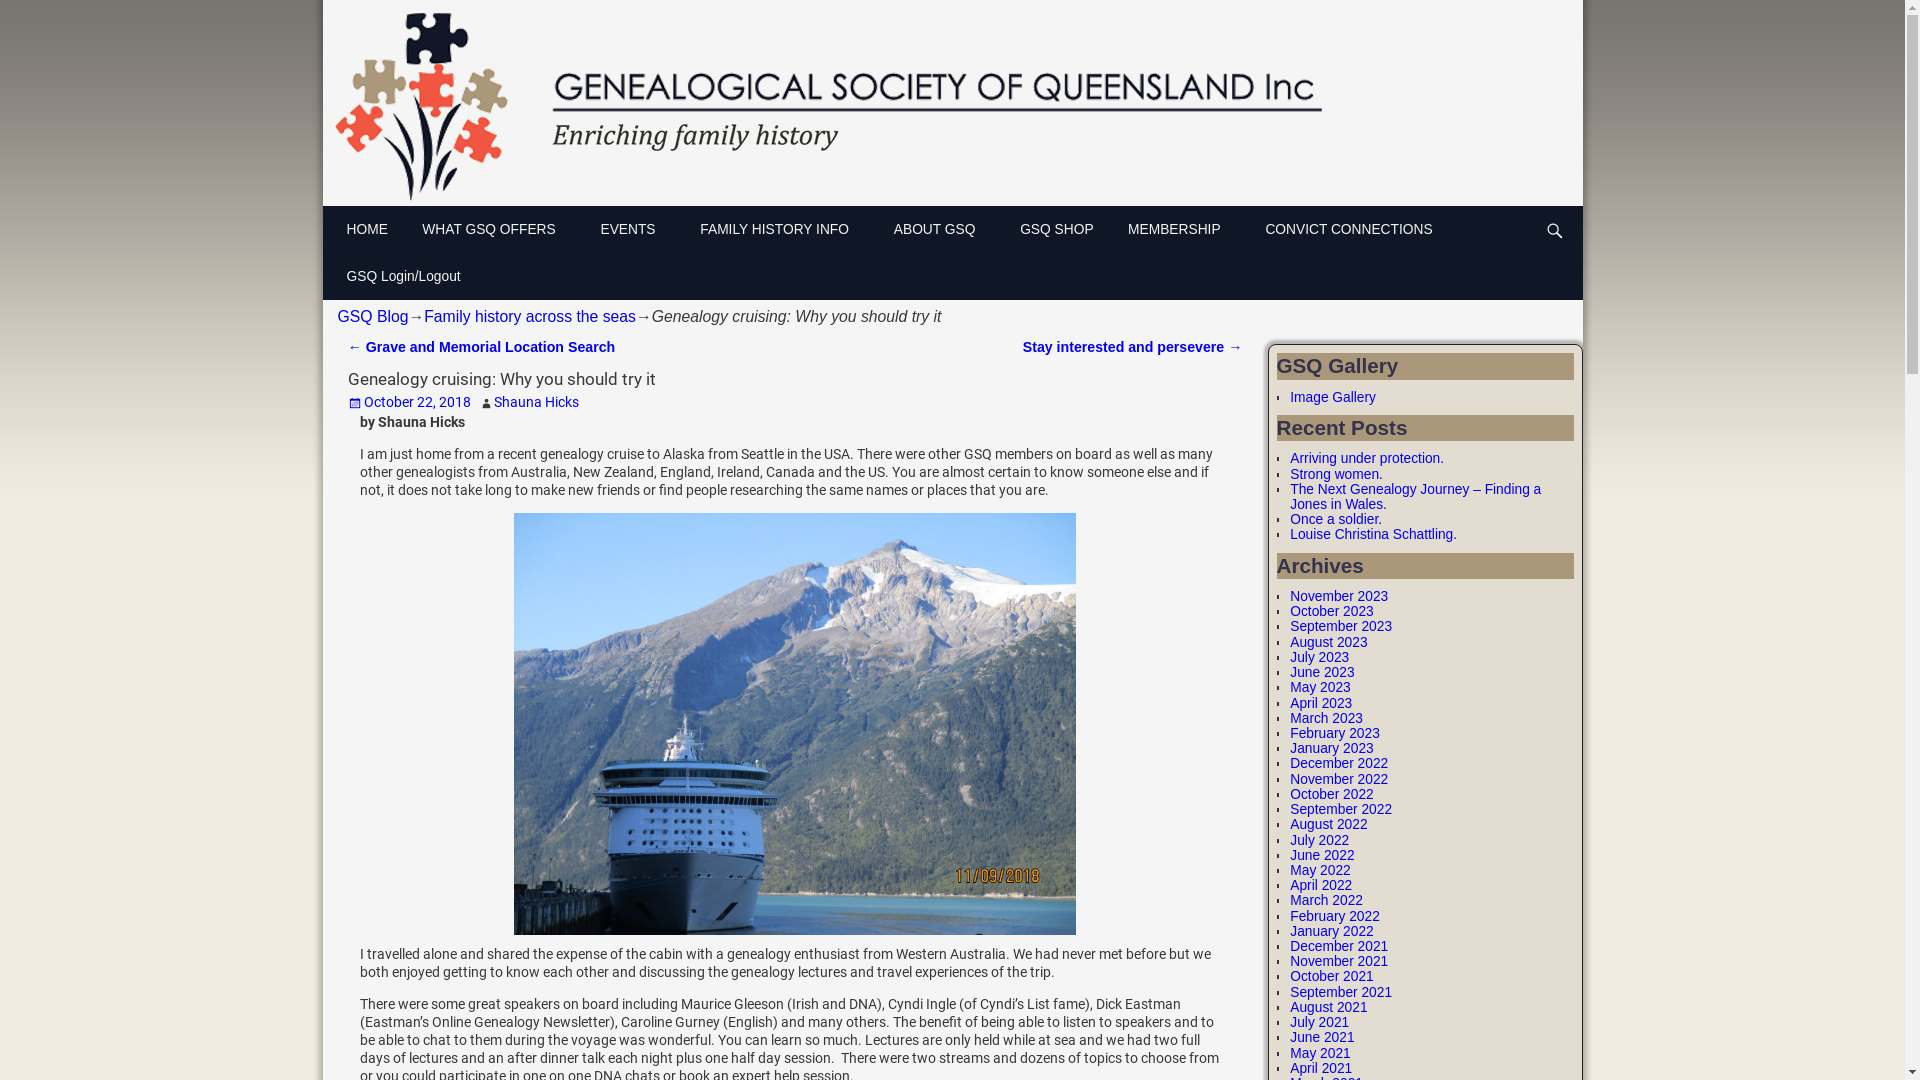 This screenshot has width=1920, height=1080. What do you see at coordinates (1321, 704) in the screenshot?
I see `April 2023` at bounding box center [1321, 704].